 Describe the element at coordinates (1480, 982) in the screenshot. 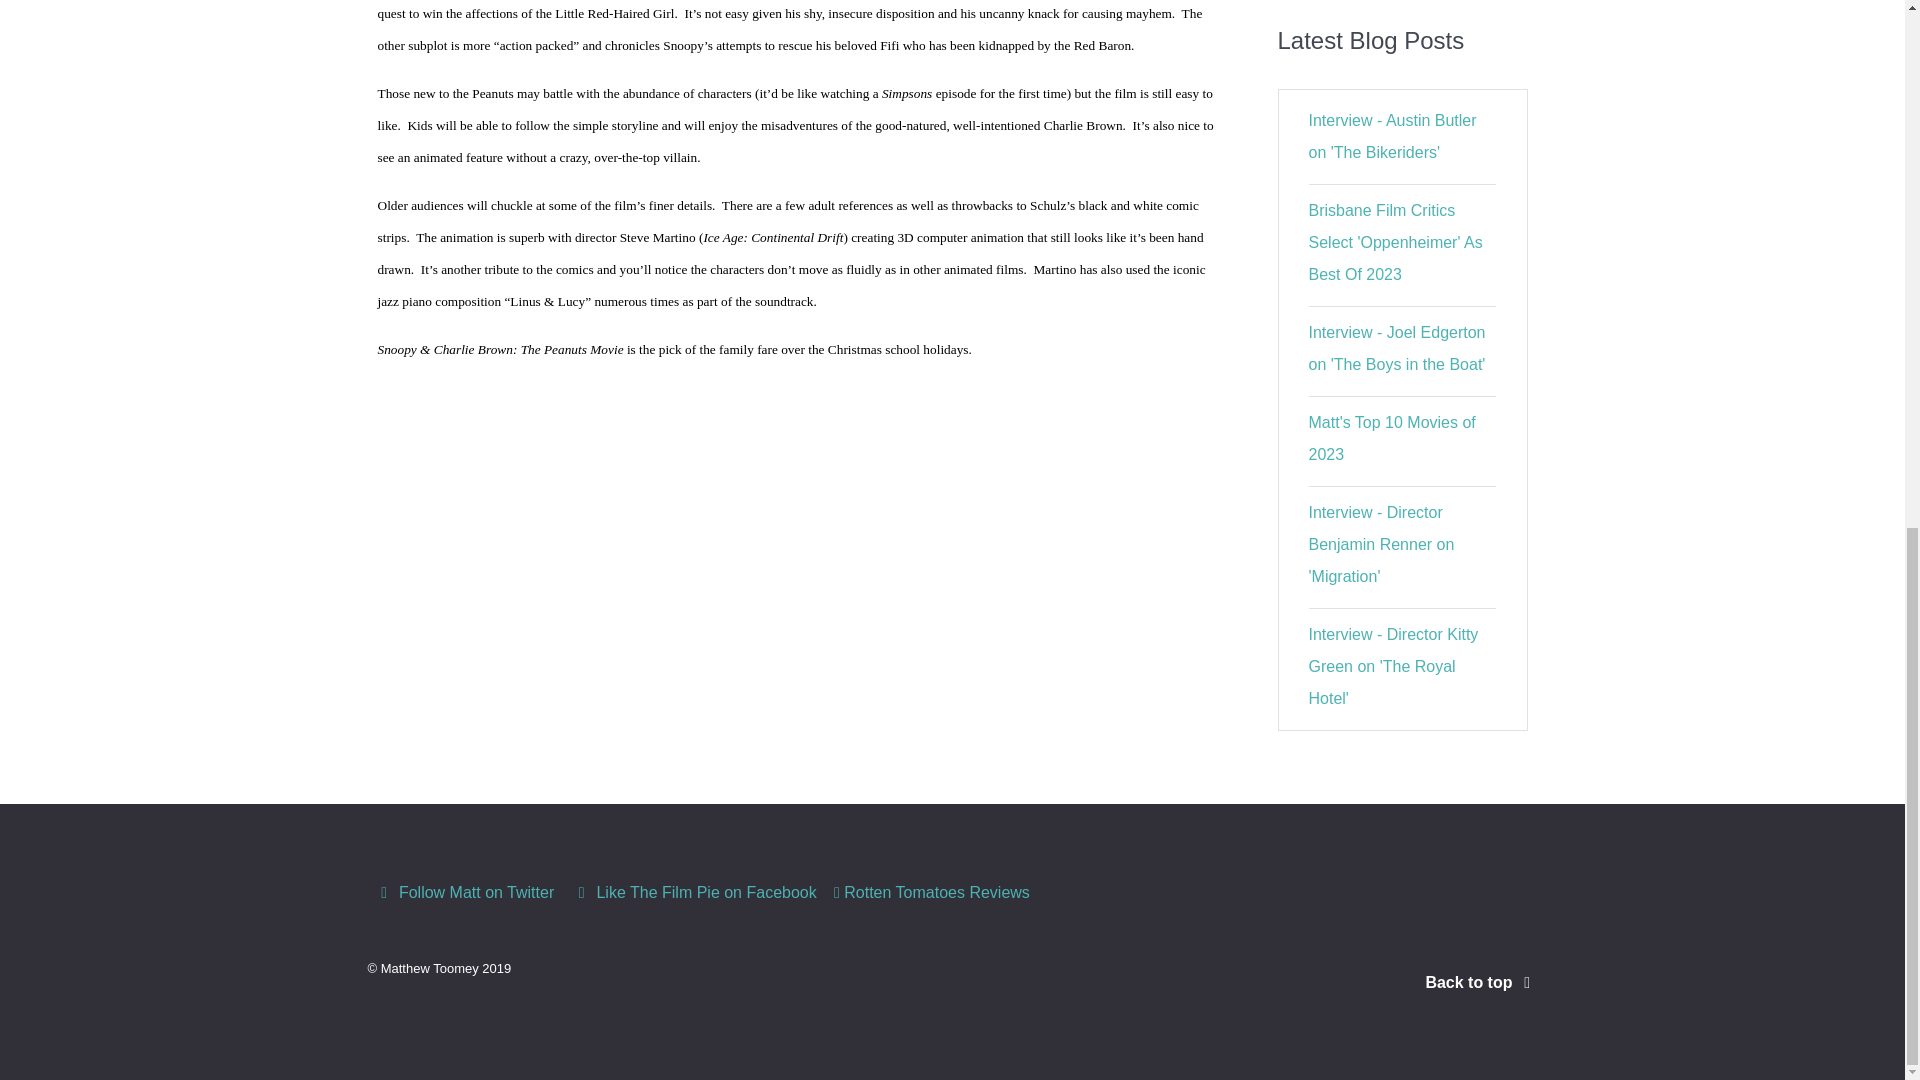

I see `Back to top` at that location.